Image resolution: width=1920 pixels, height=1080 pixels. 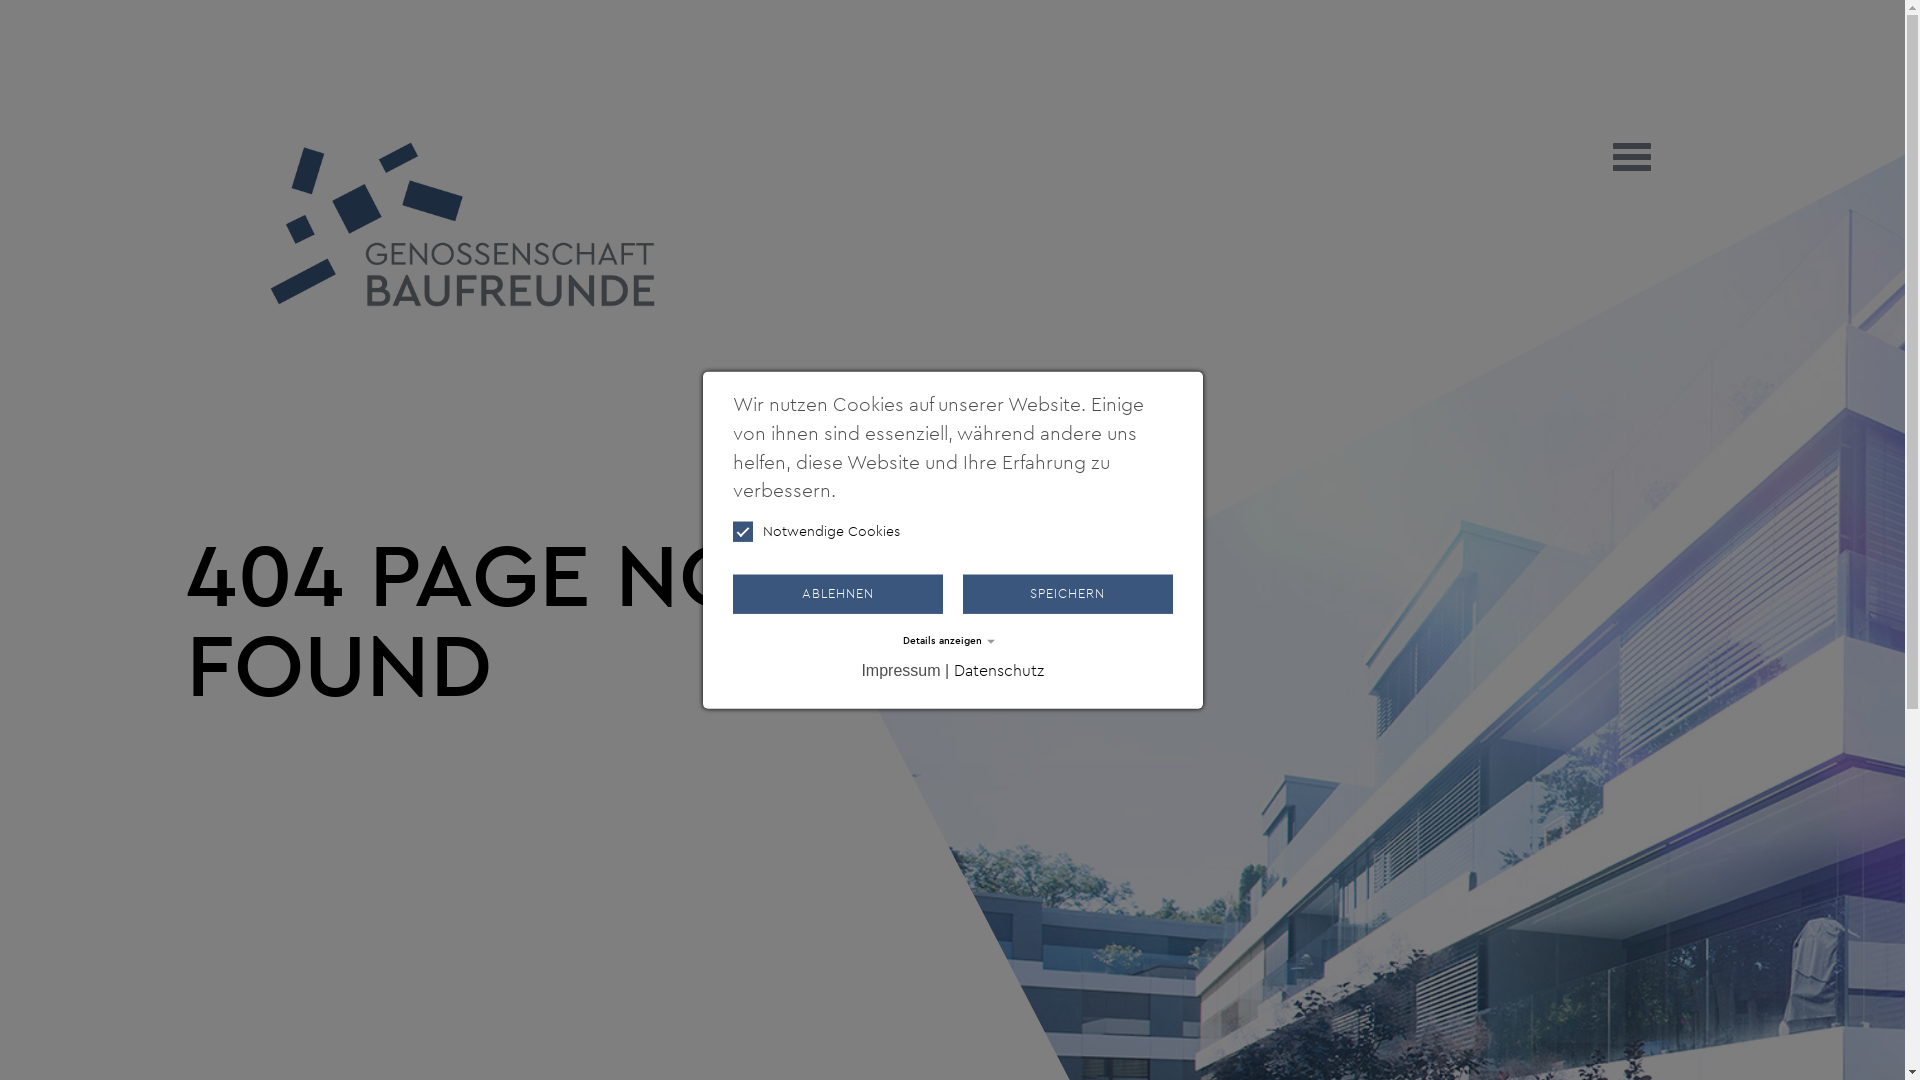 I want to click on Toggle navigation, so click(x=1632, y=157).